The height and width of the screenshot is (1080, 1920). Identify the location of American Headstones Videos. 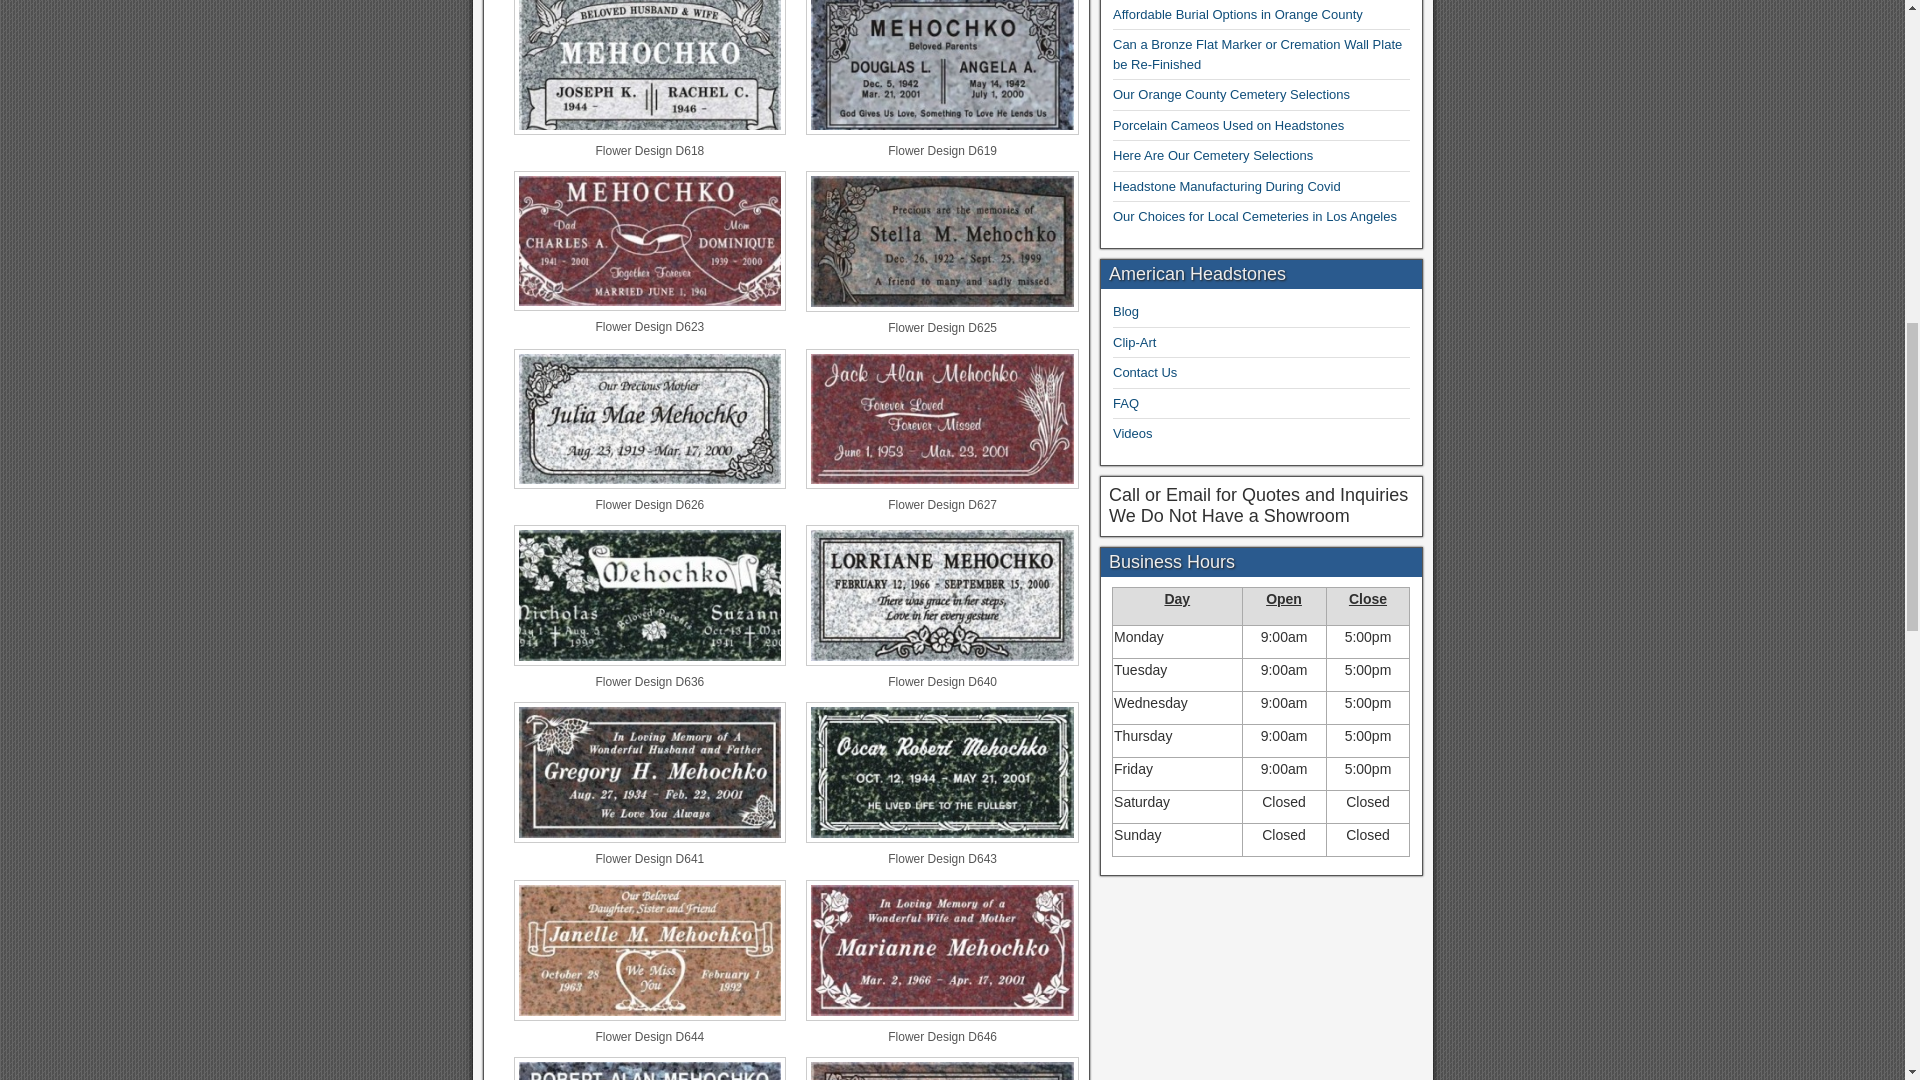
(1133, 432).